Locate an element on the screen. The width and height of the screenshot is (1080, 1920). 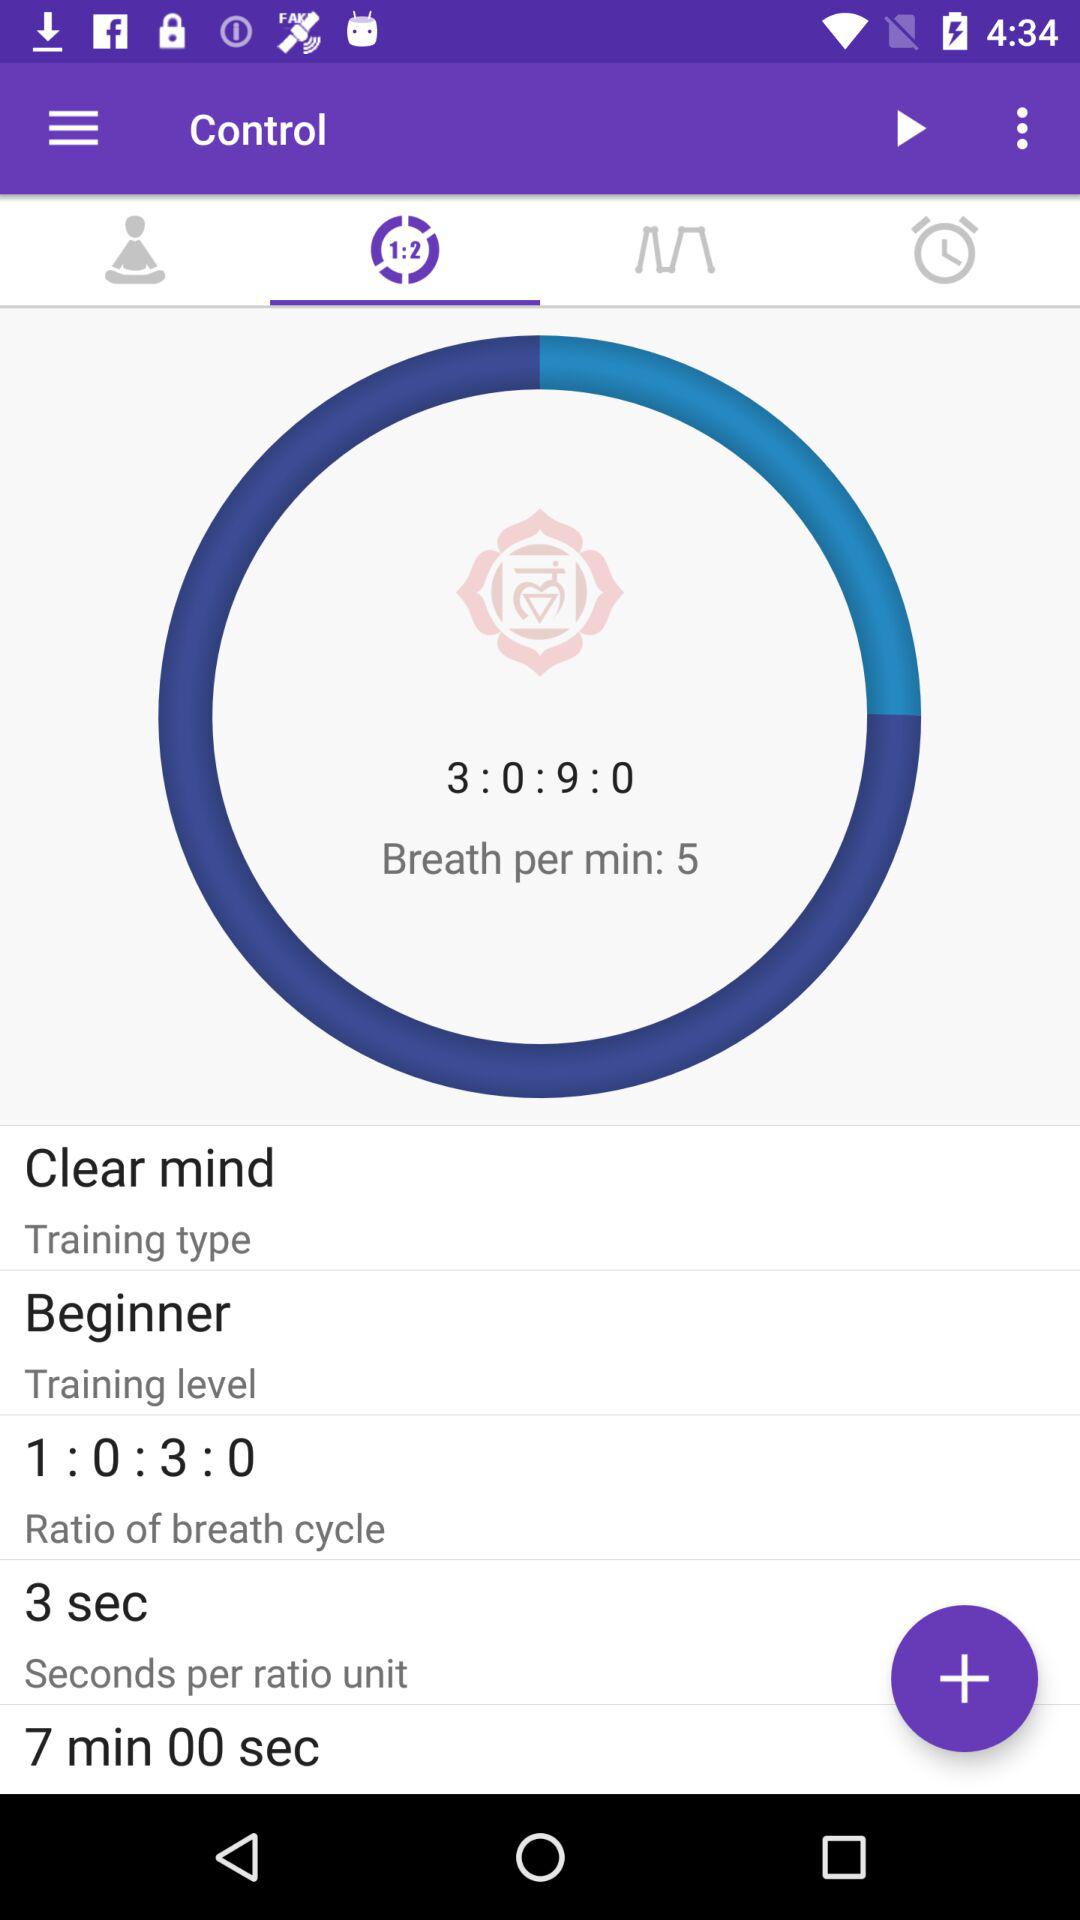
click the training type icon is located at coordinates (540, 1238).